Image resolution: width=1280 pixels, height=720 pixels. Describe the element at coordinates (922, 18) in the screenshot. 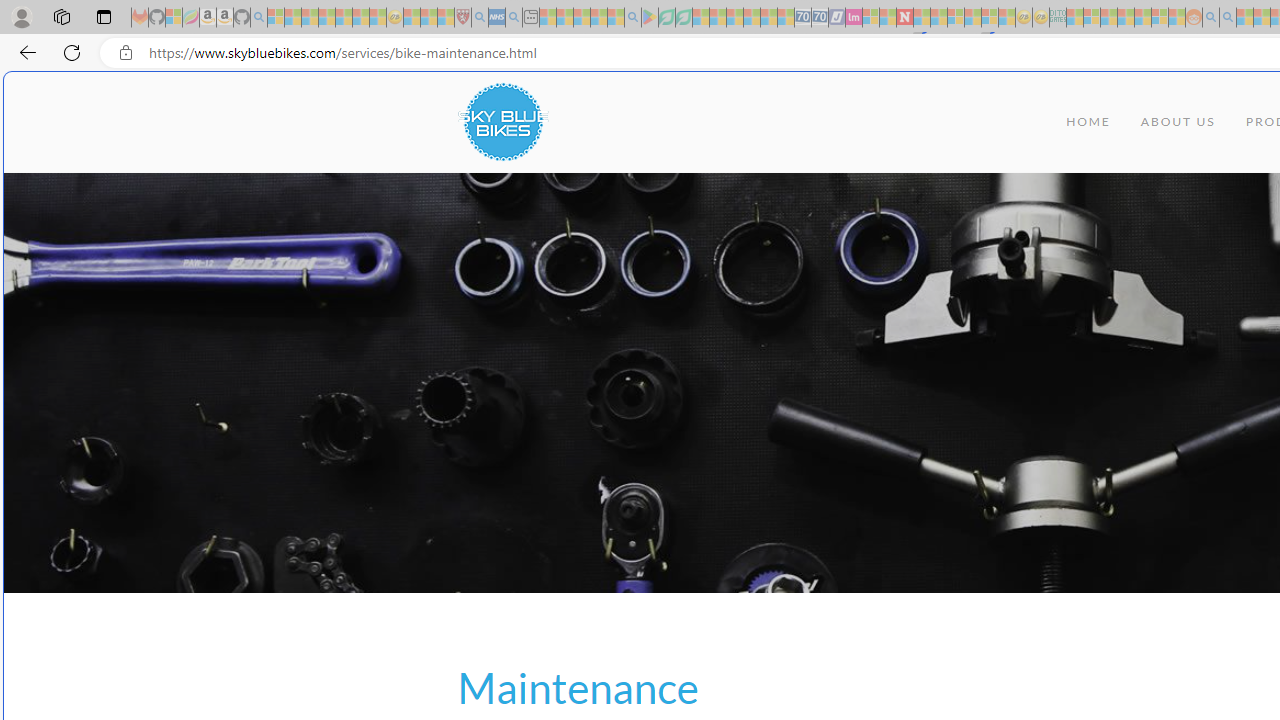

I see `Trusted Community Engagement and Contributions | Guidelines` at that location.